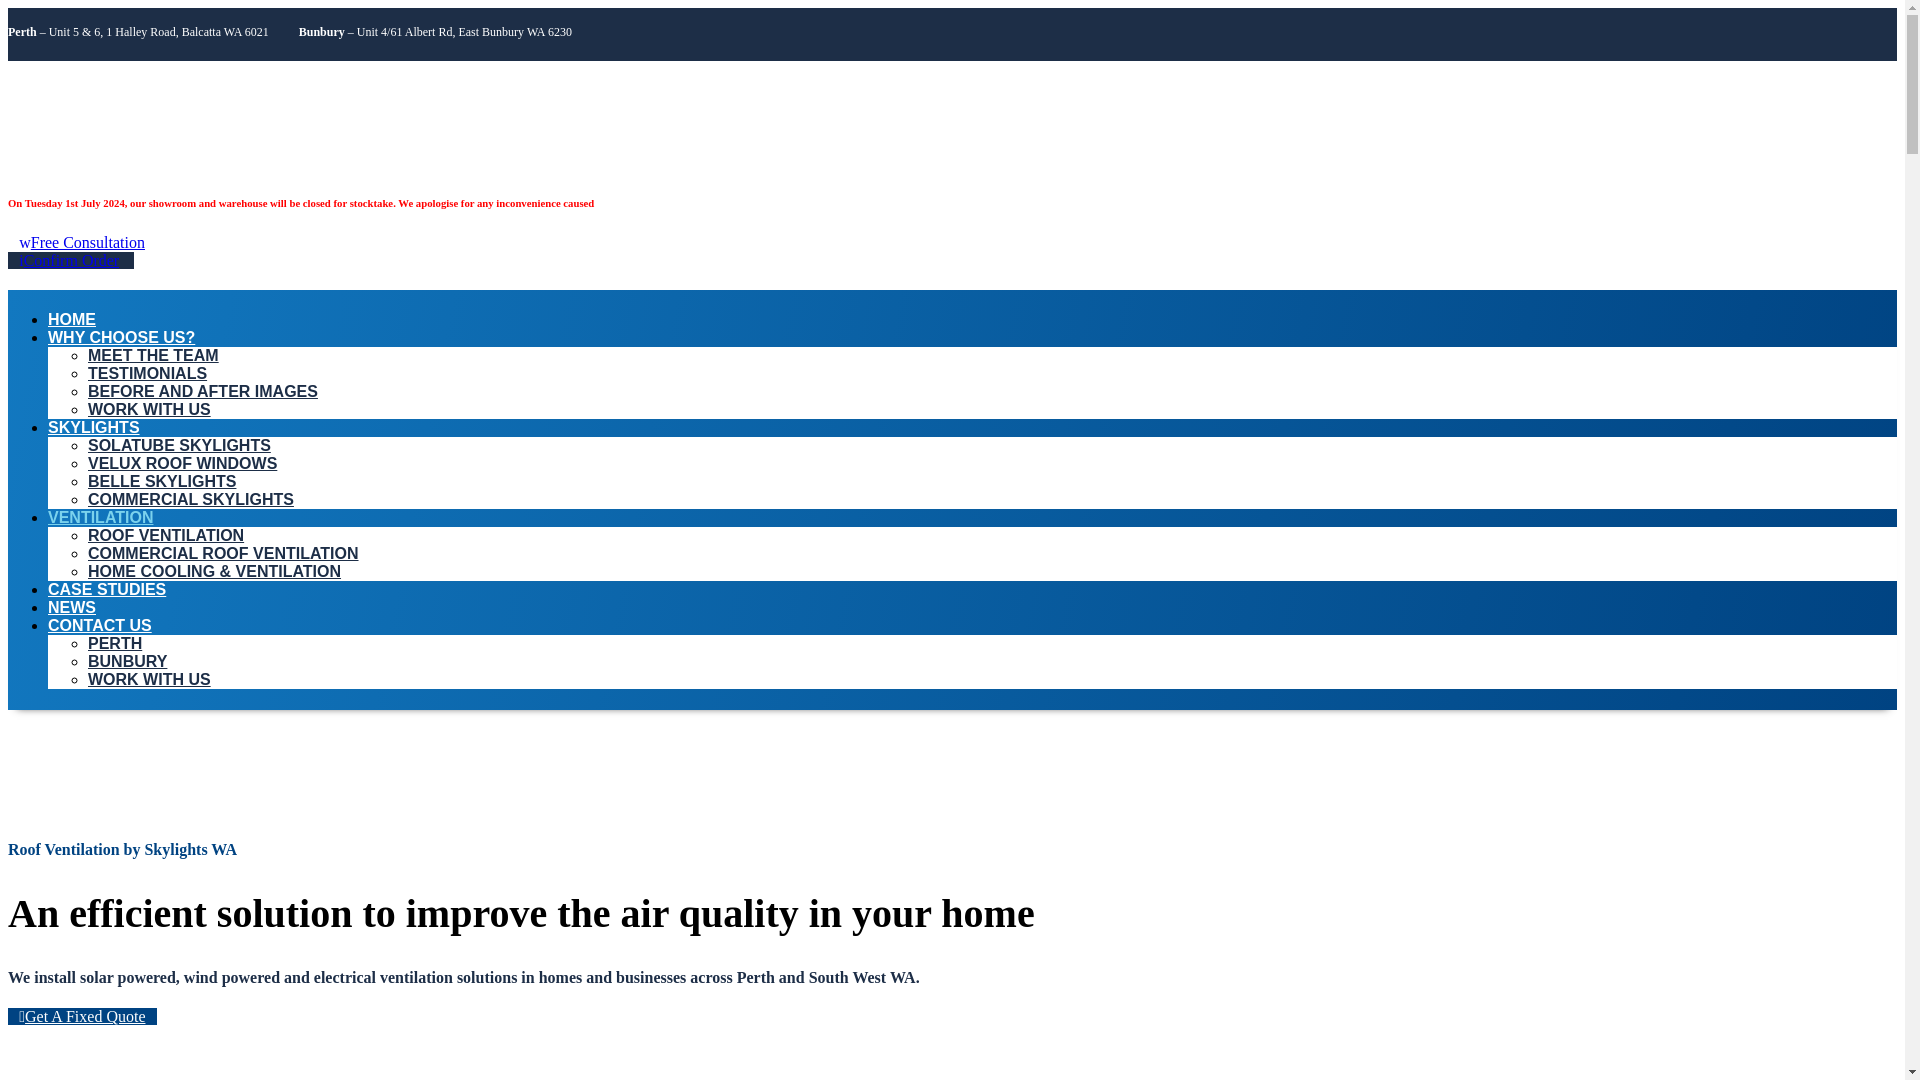 Image resolution: width=1920 pixels, height=1080 pixels. Describe the element at coordinates (70, 260) in the screenshot. I see `Confirm Order` at that location.